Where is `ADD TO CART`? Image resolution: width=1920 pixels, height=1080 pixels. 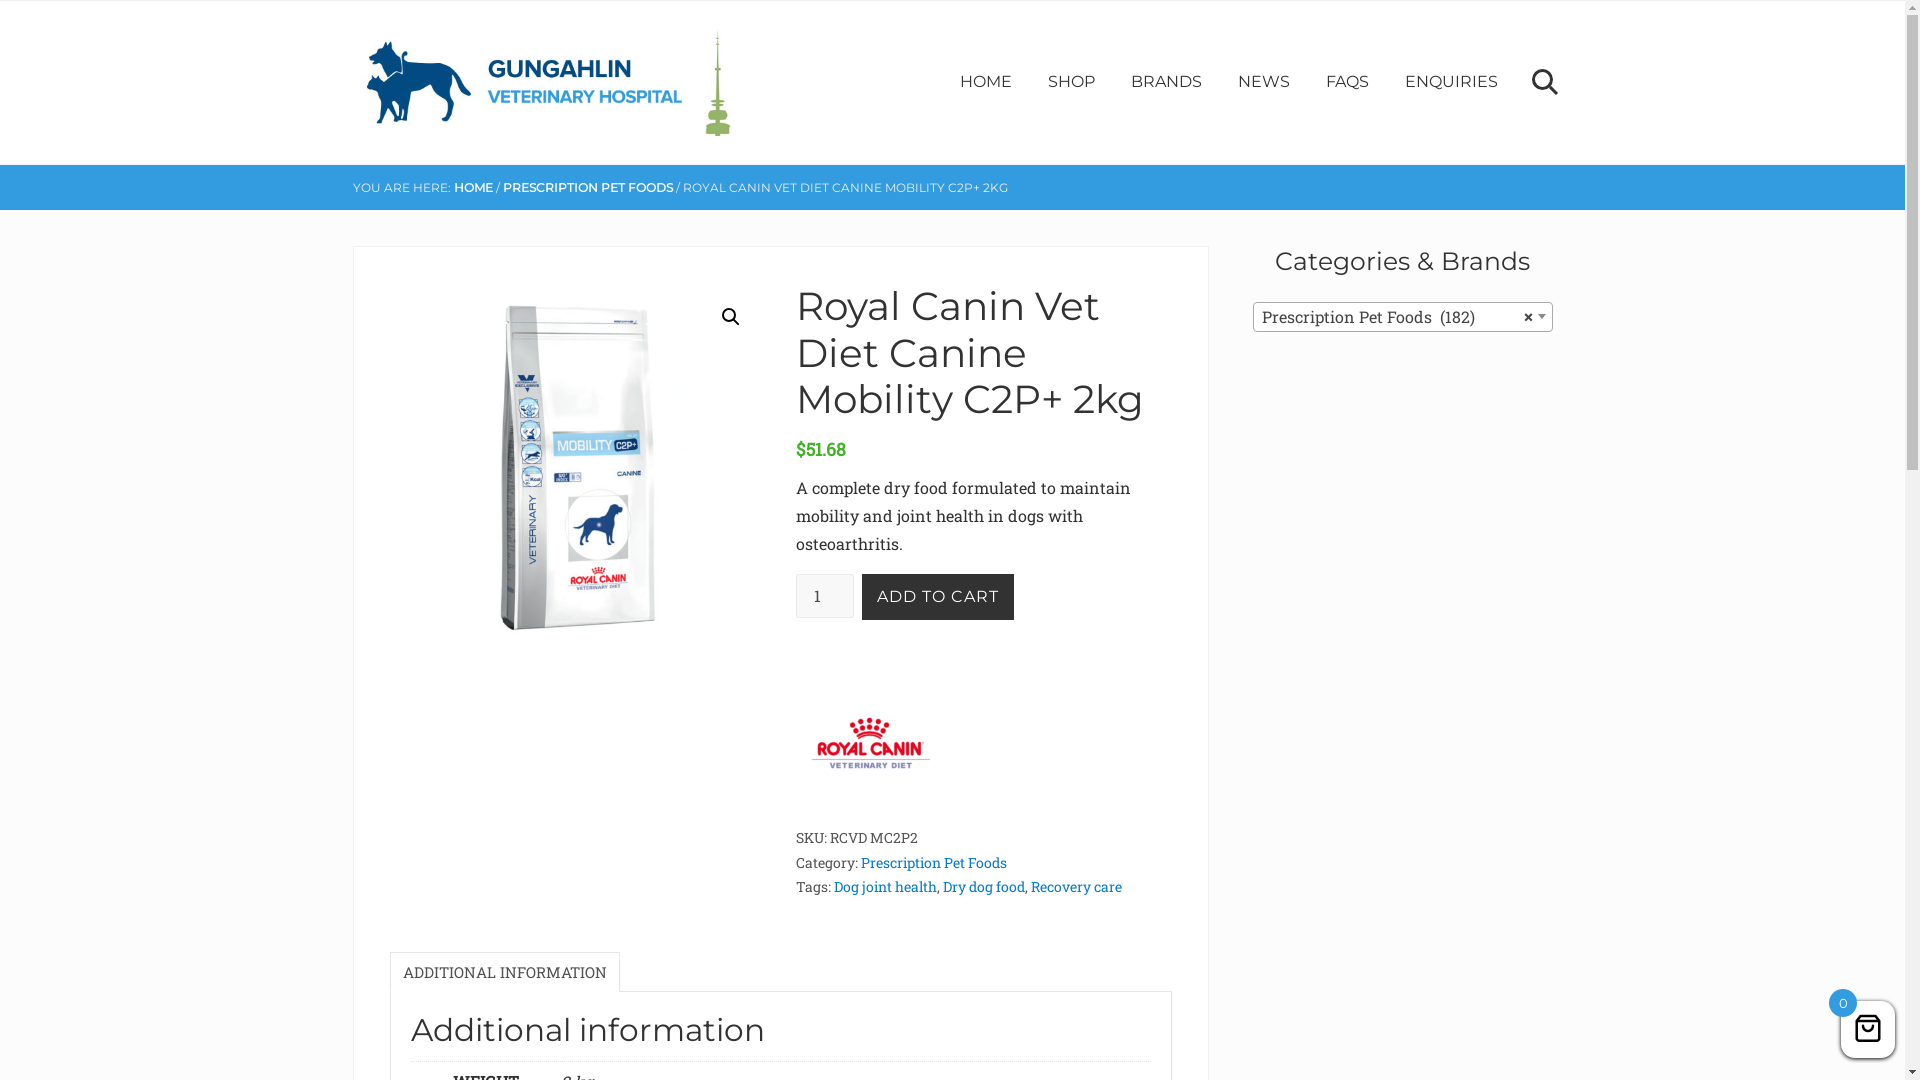 ADD TO CART is located at coordinates (938, 597).